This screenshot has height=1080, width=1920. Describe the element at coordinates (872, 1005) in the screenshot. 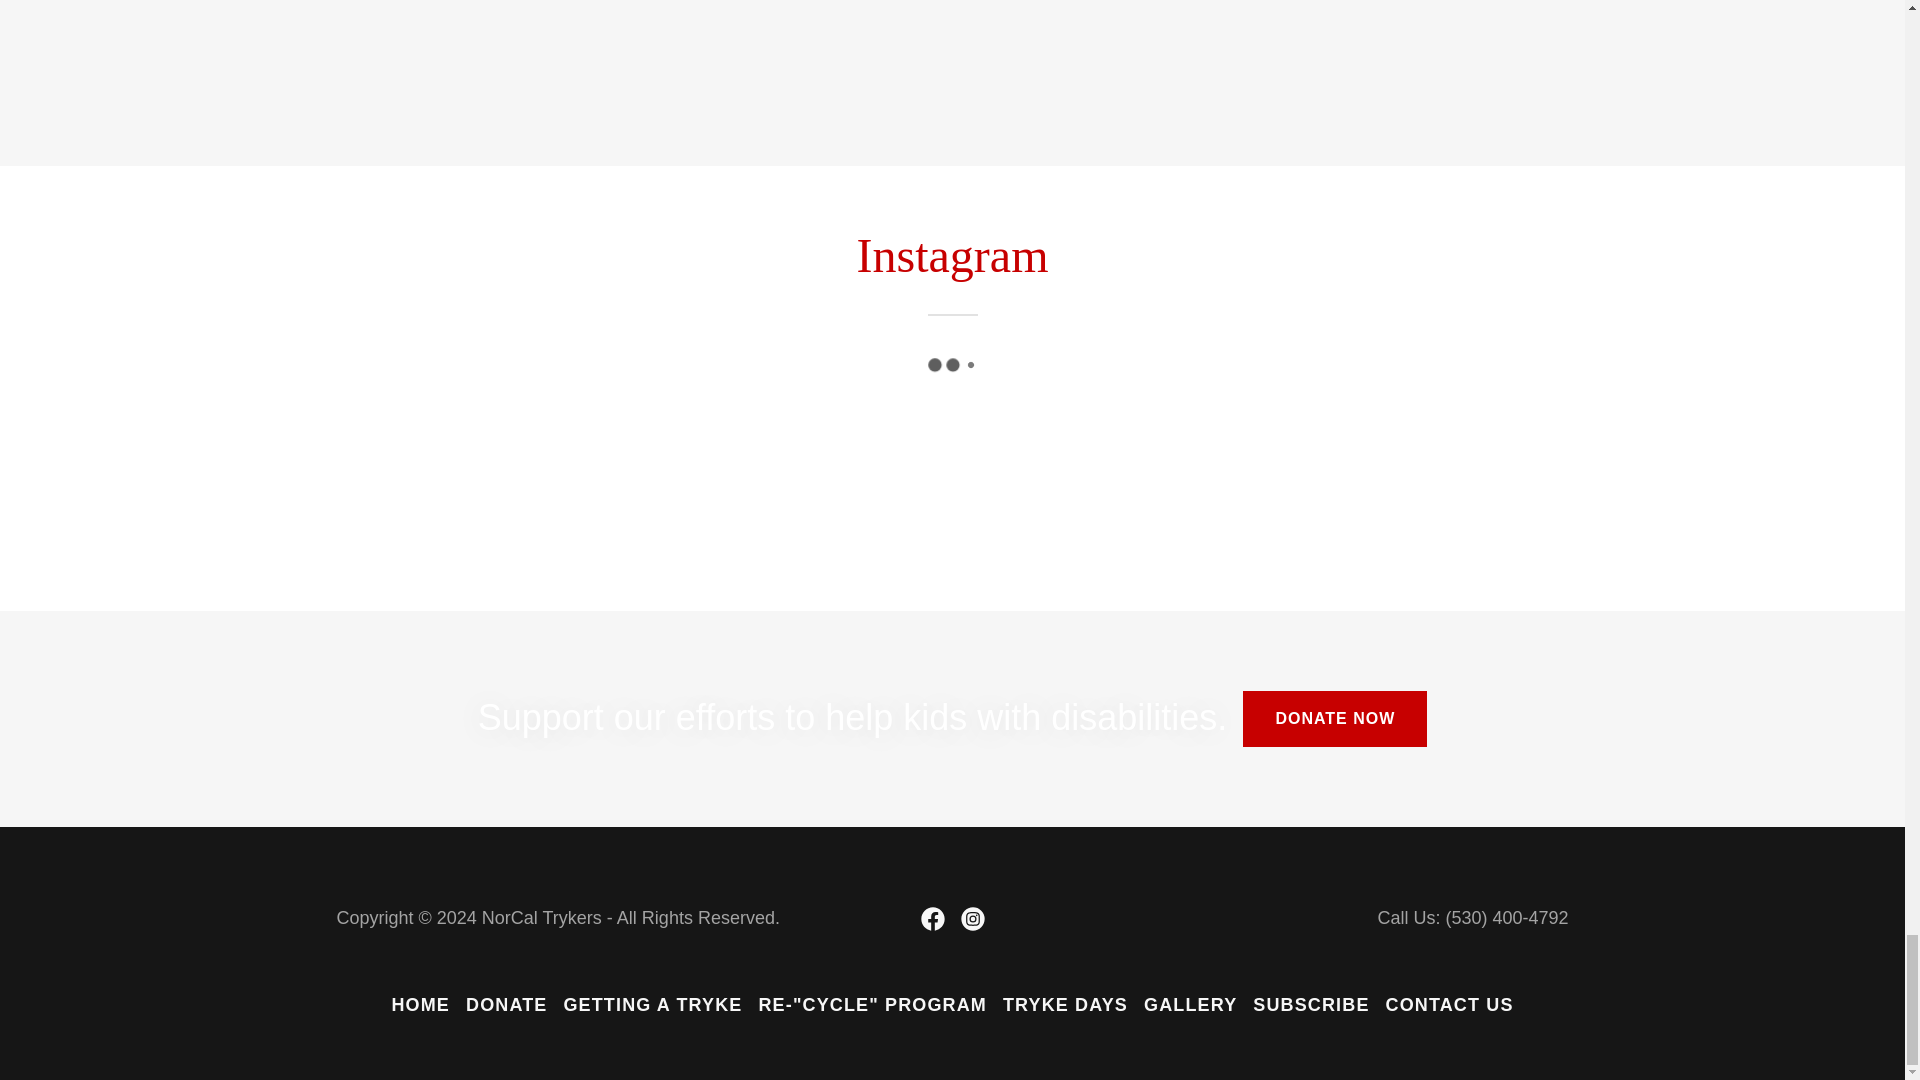

I see `RE-"CYCLE" PROGRAM` at that location.